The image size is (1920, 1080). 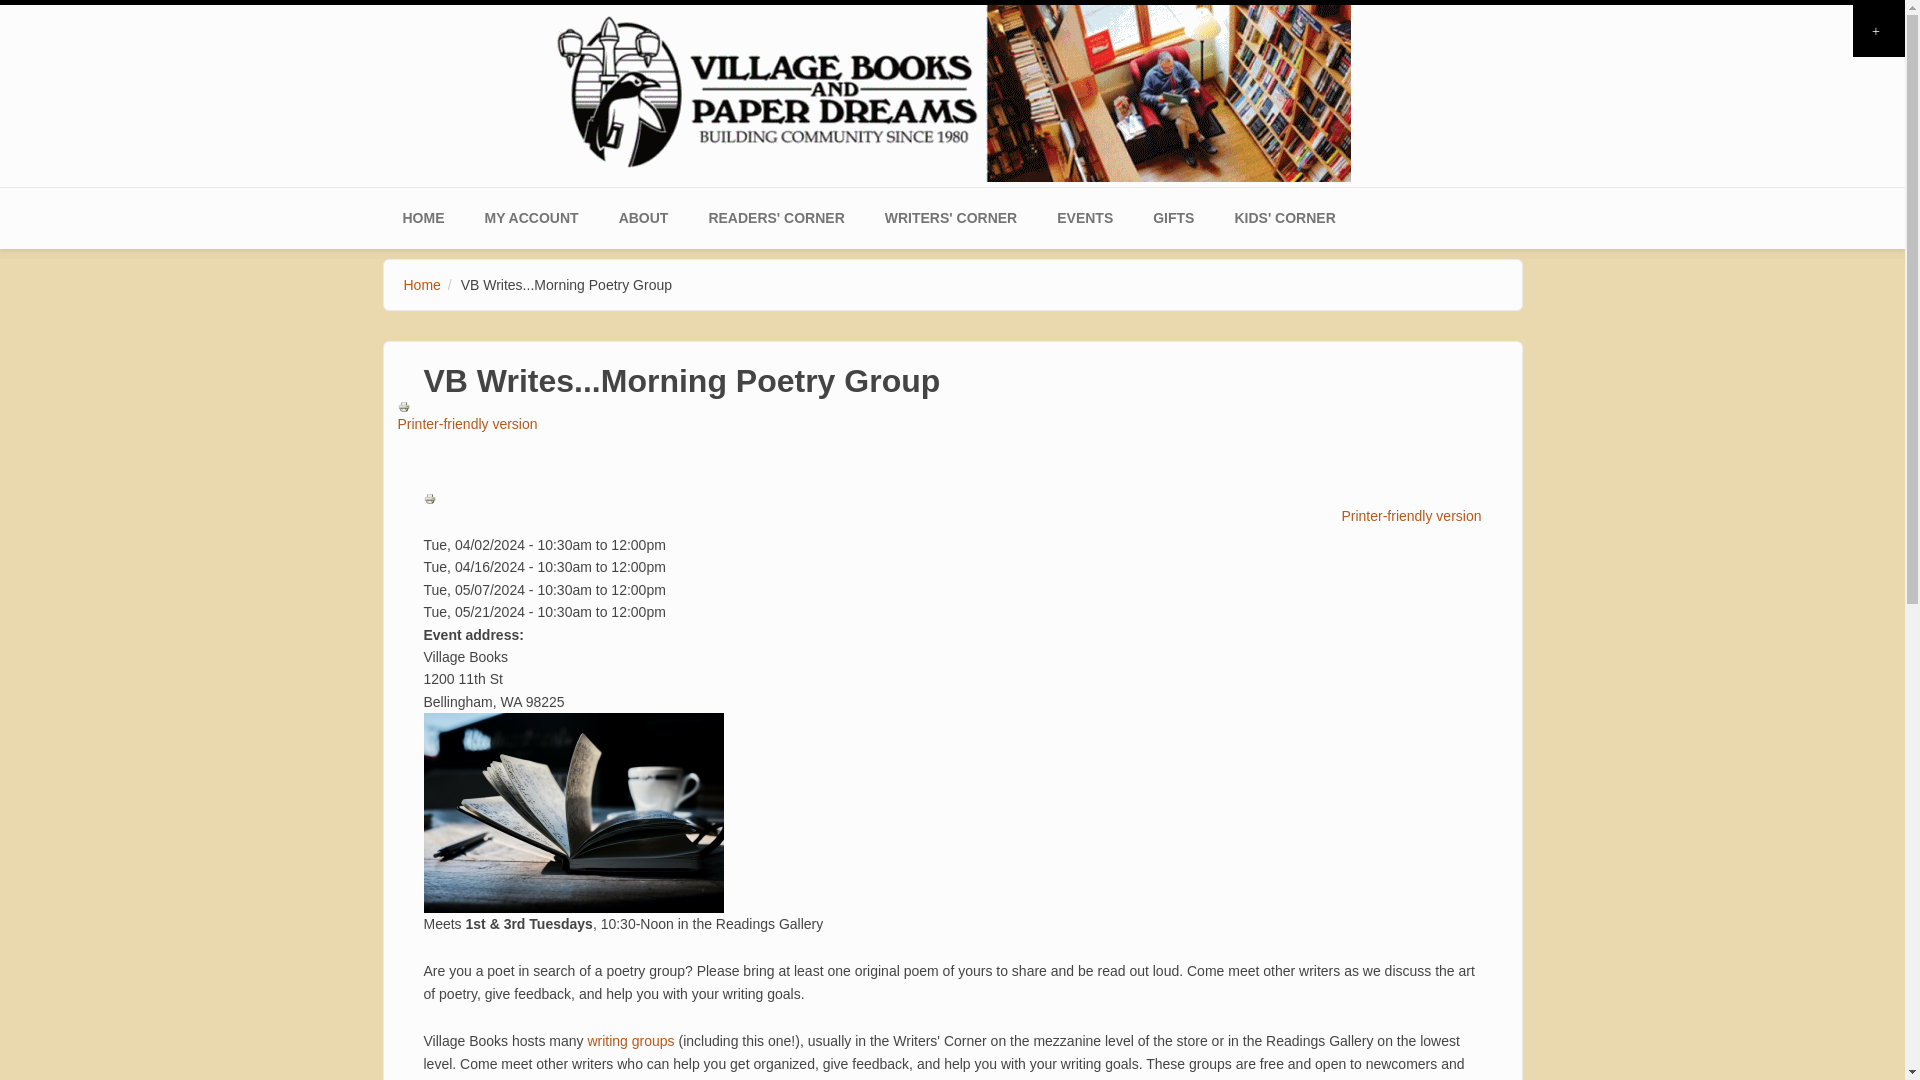 What do you see at coordinates (630, 1040) in the screenshot?
I see `writing groups` at bounding box center [630, 1040].